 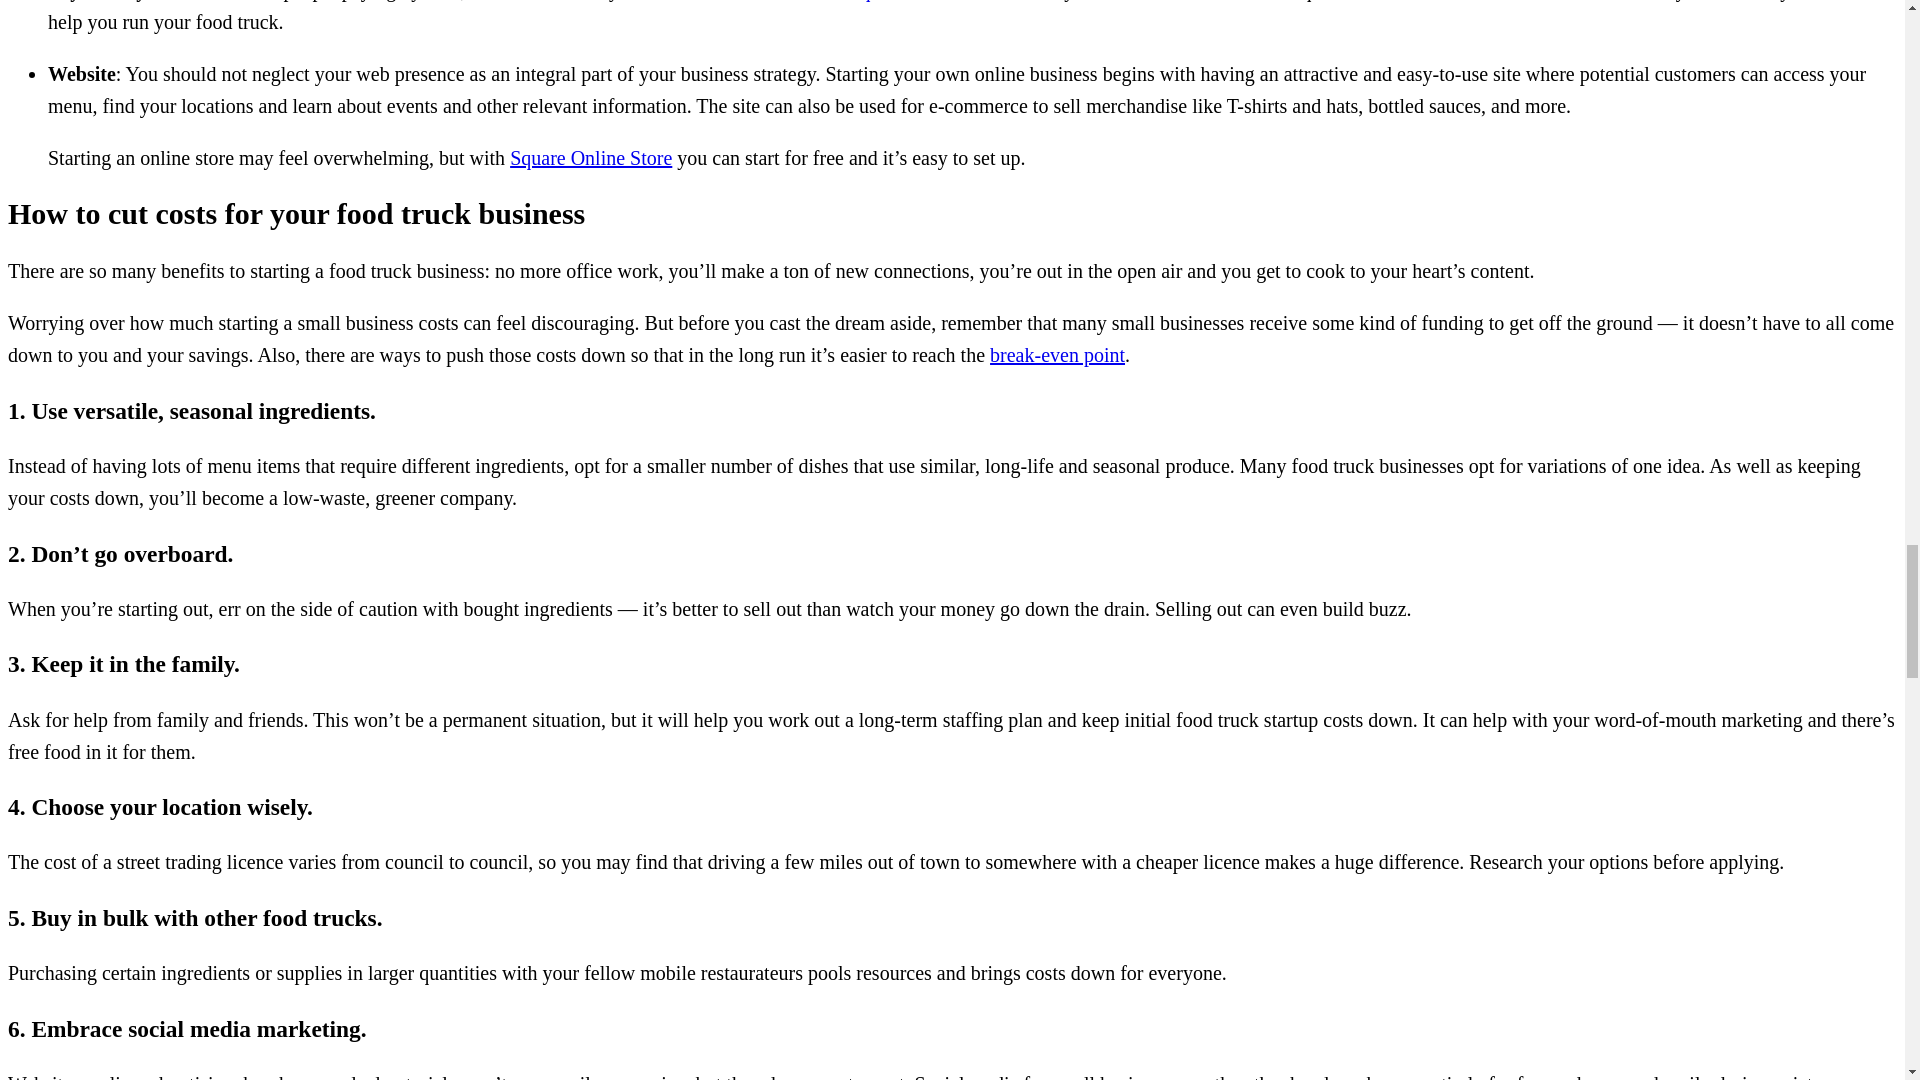 What do you see at coordinates (1058, 355) in the screenshot?
I see `break-even point` at bounding box center [1058, 355].